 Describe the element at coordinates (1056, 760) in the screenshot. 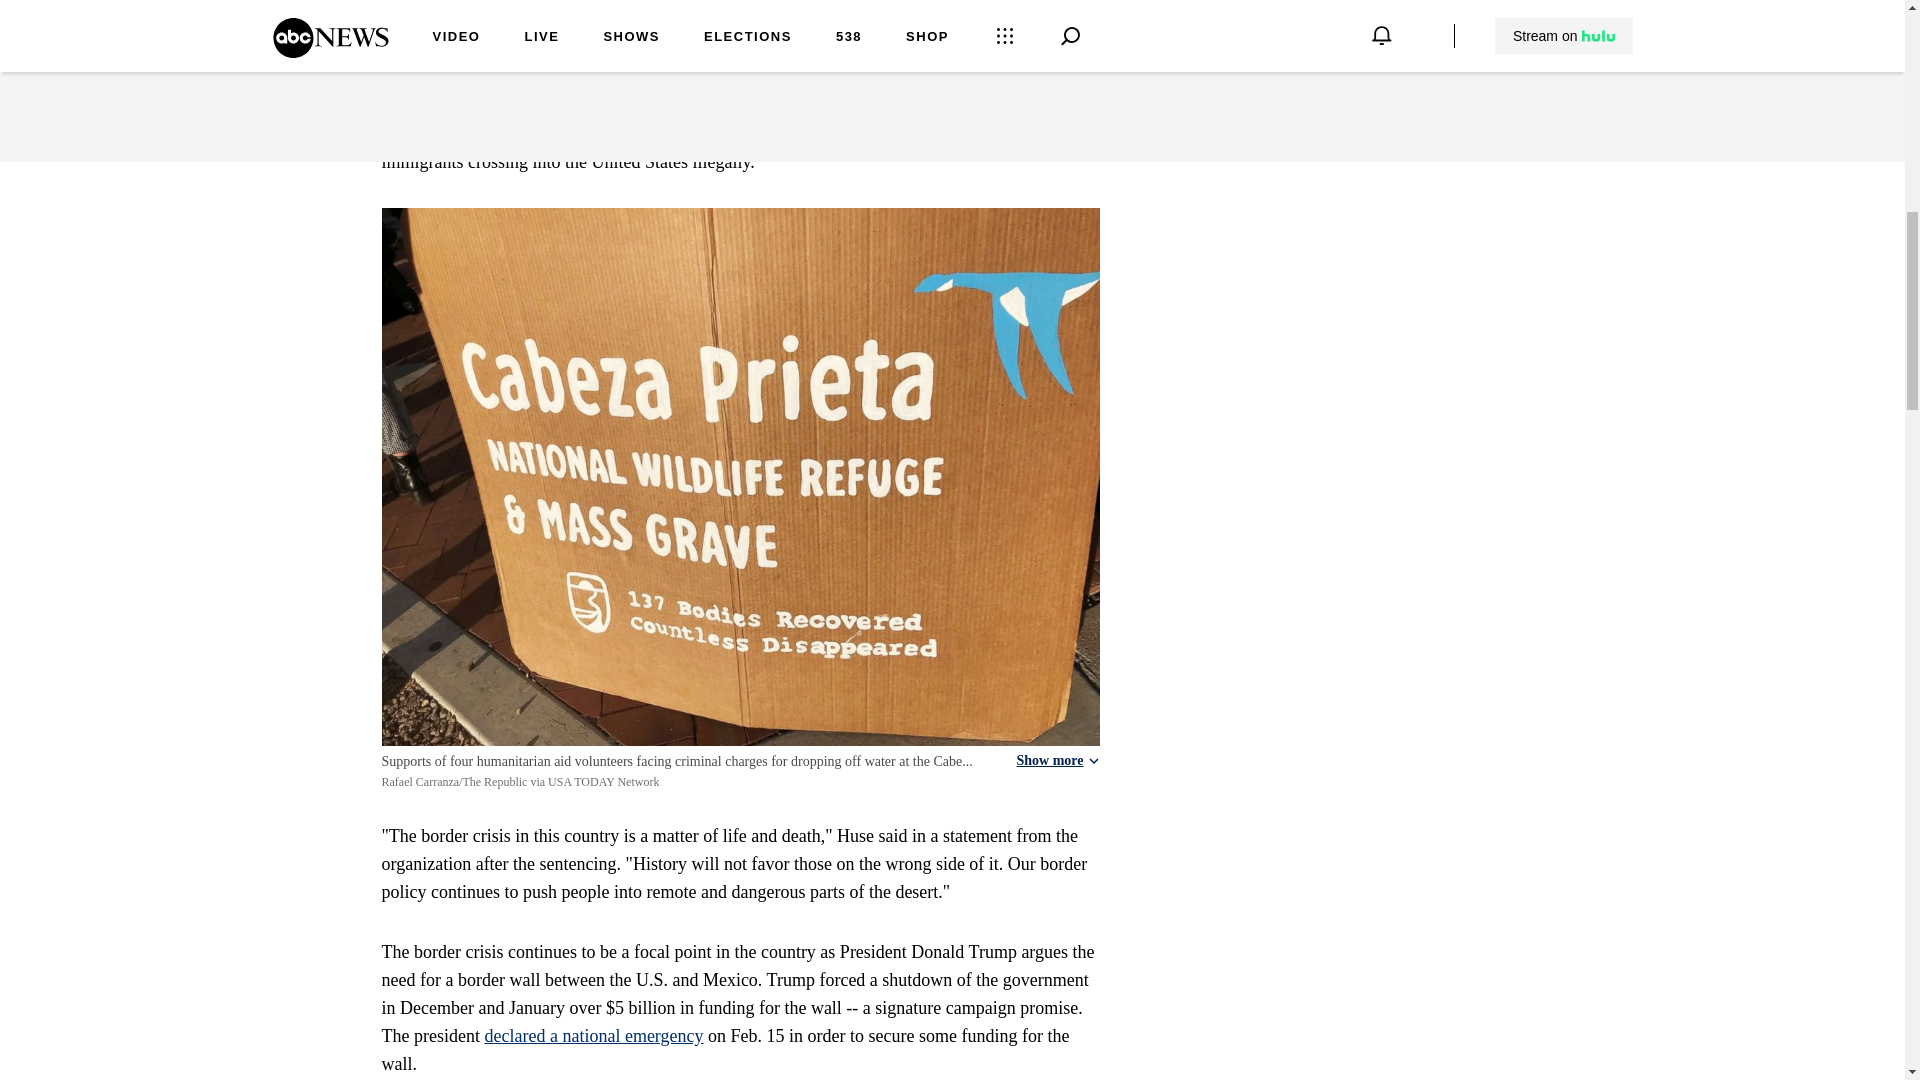

I see `Show more` at that location.